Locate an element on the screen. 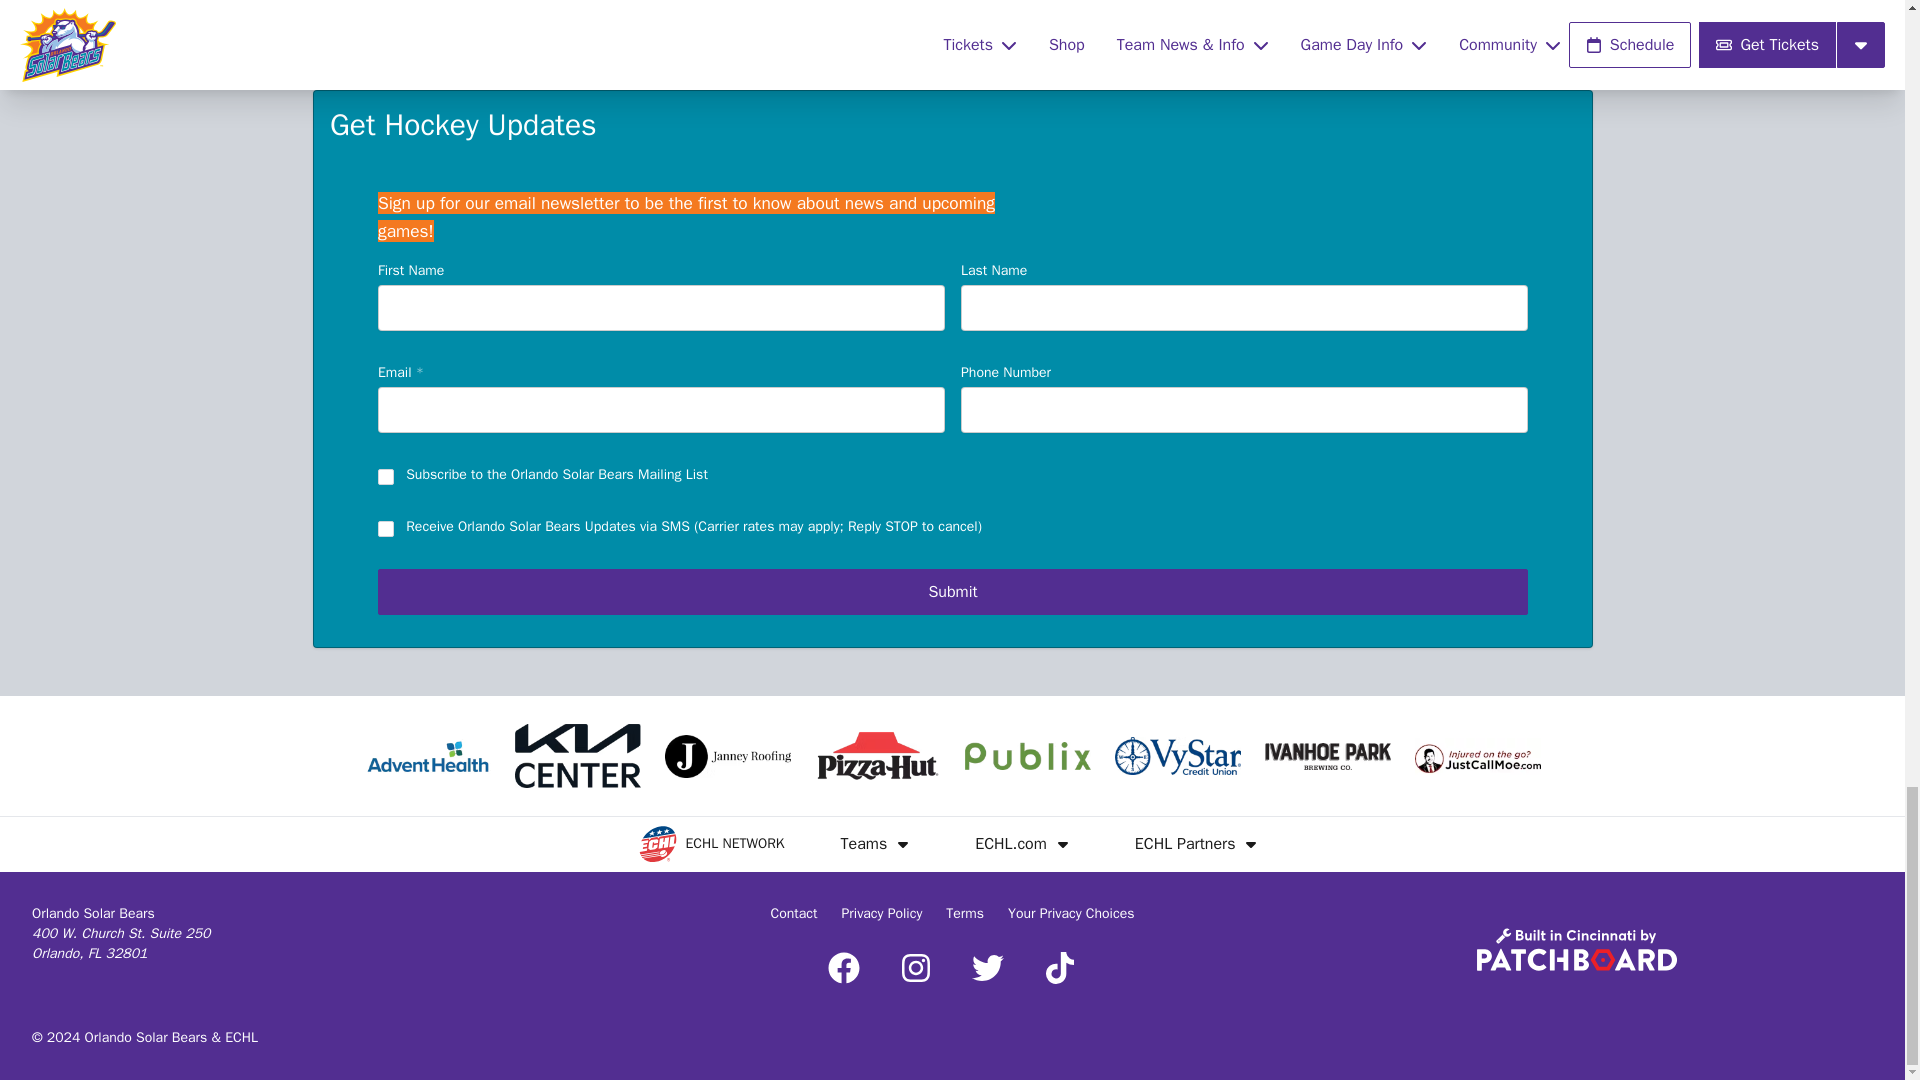 This screenshot has height=1080, width=1920. Facebook is located at coordinates (844, 967).